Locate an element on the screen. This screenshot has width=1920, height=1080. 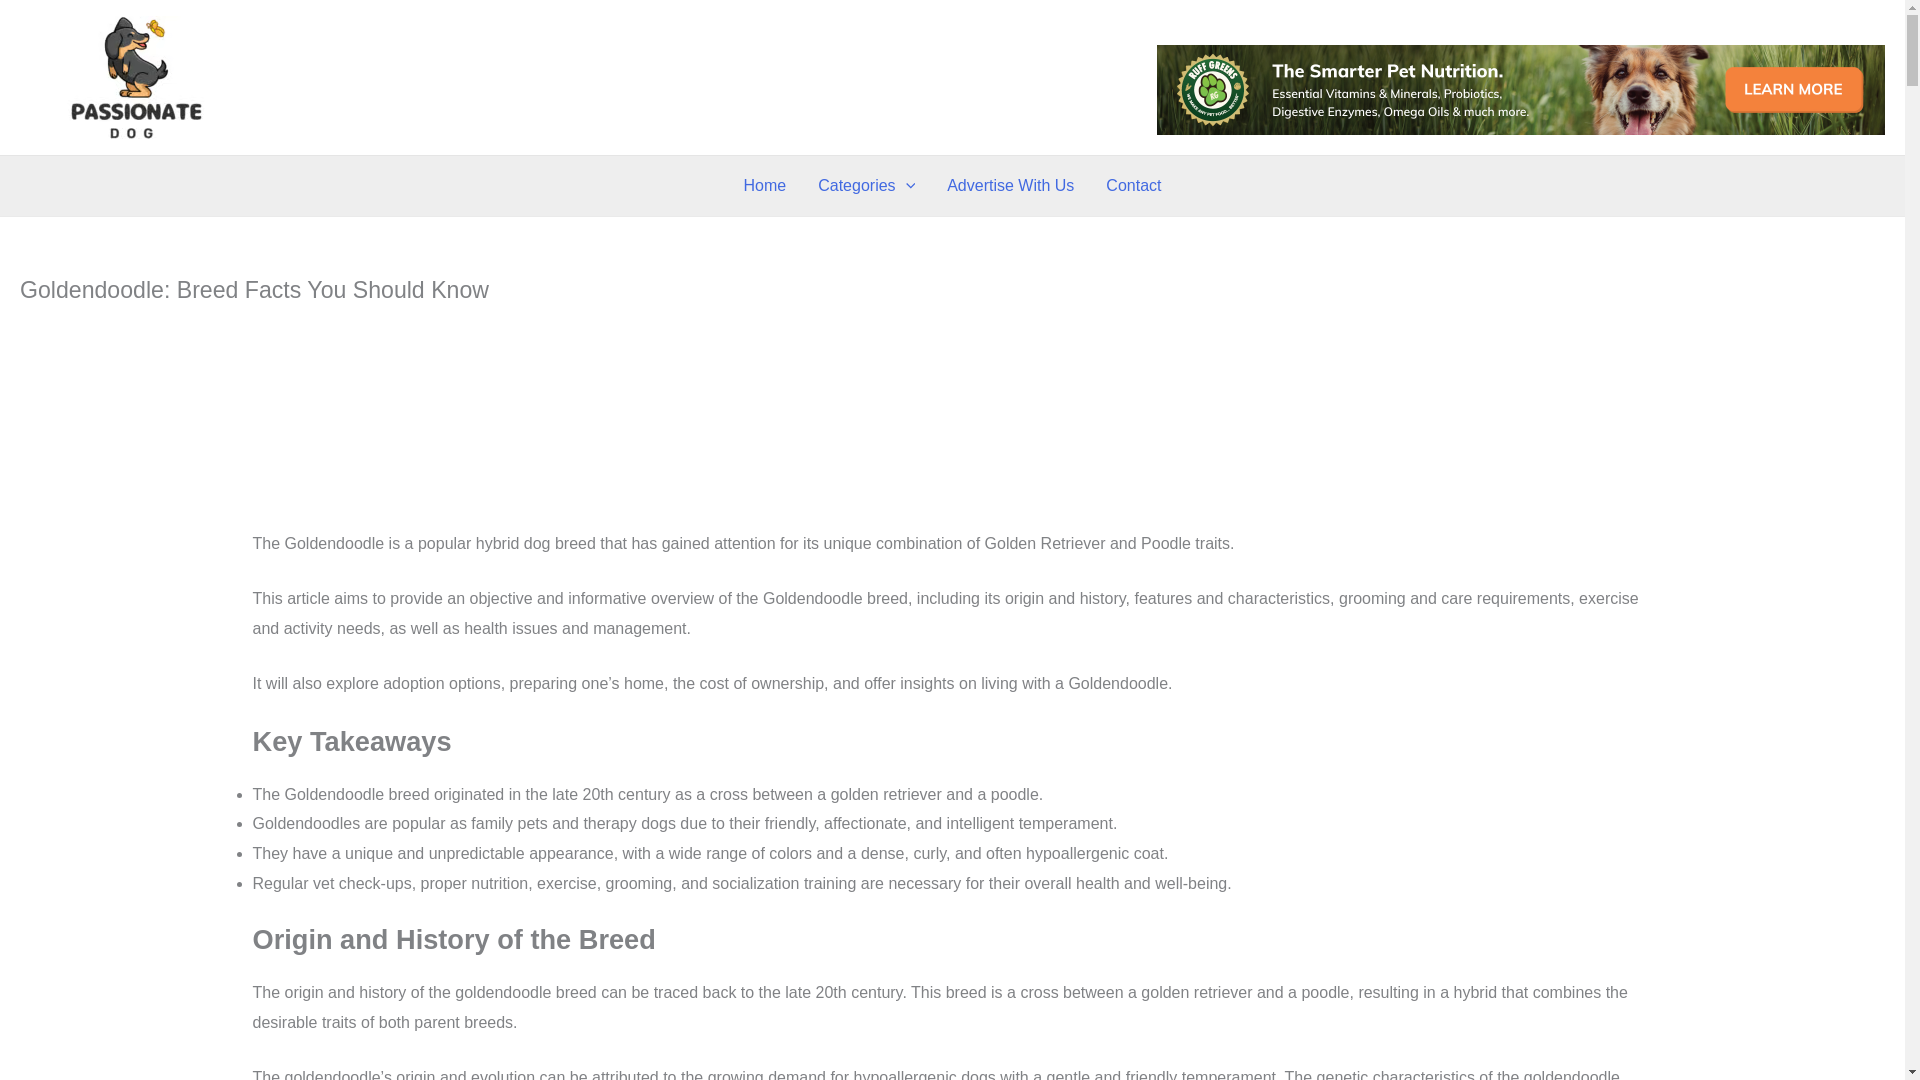
Advertise With Us is located at coordinates (1010, 186).